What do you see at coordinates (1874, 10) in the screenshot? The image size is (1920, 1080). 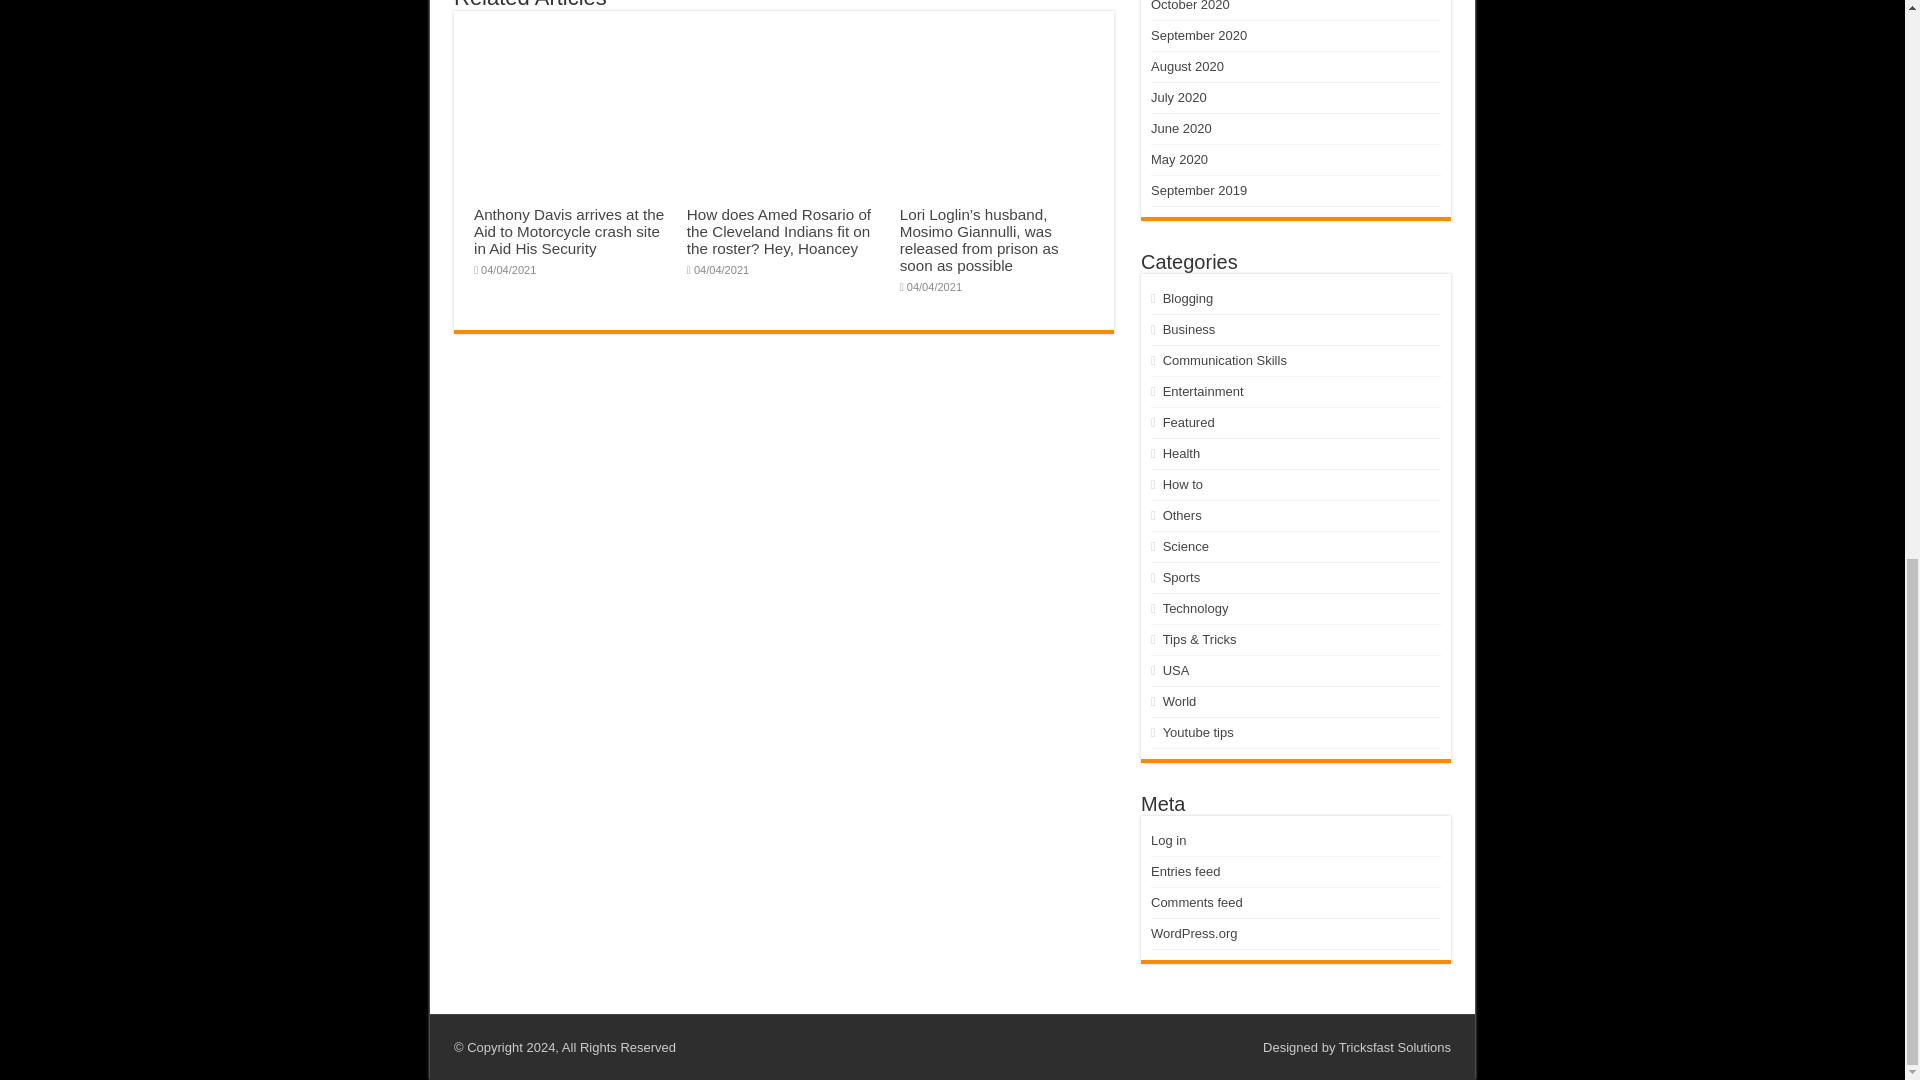 I see `Scroll To Top` at bounding box center [1874, 10].